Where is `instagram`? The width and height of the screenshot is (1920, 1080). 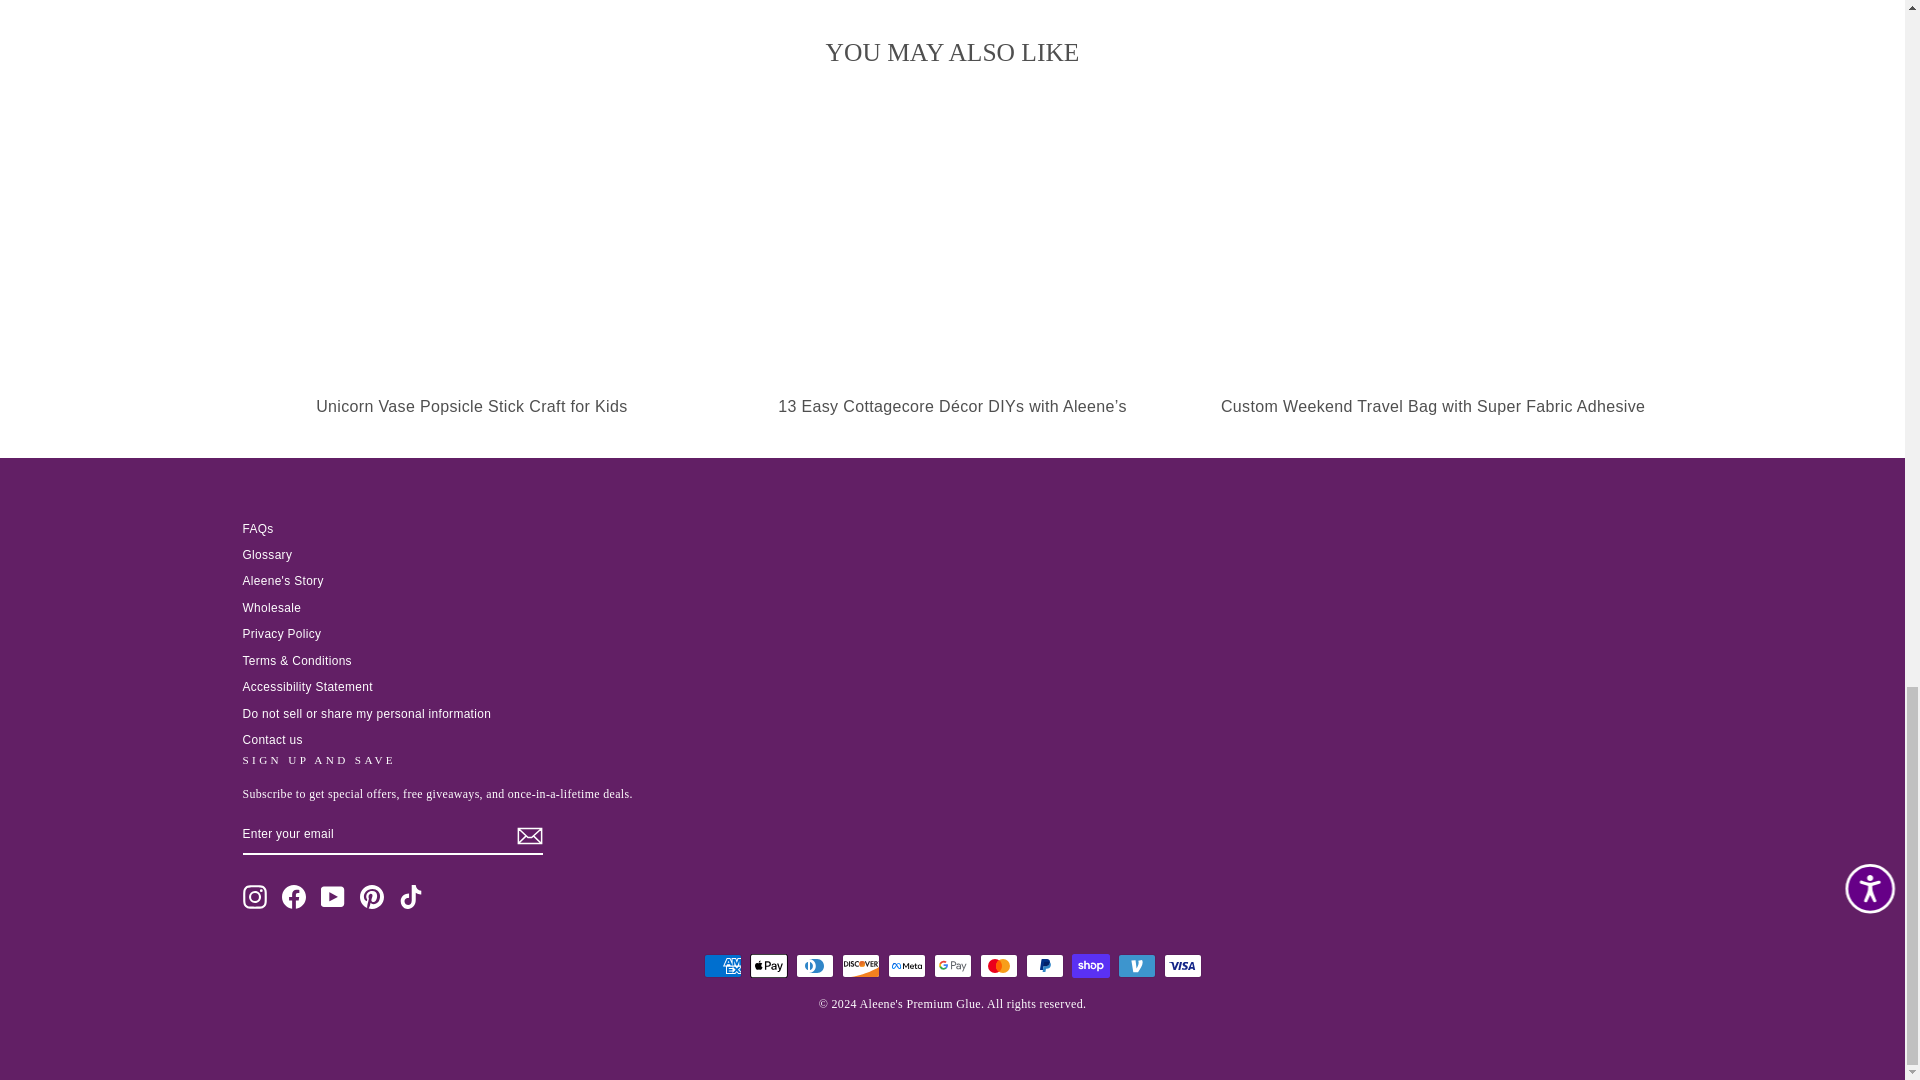
instagram is located at coordinates (254, 896).